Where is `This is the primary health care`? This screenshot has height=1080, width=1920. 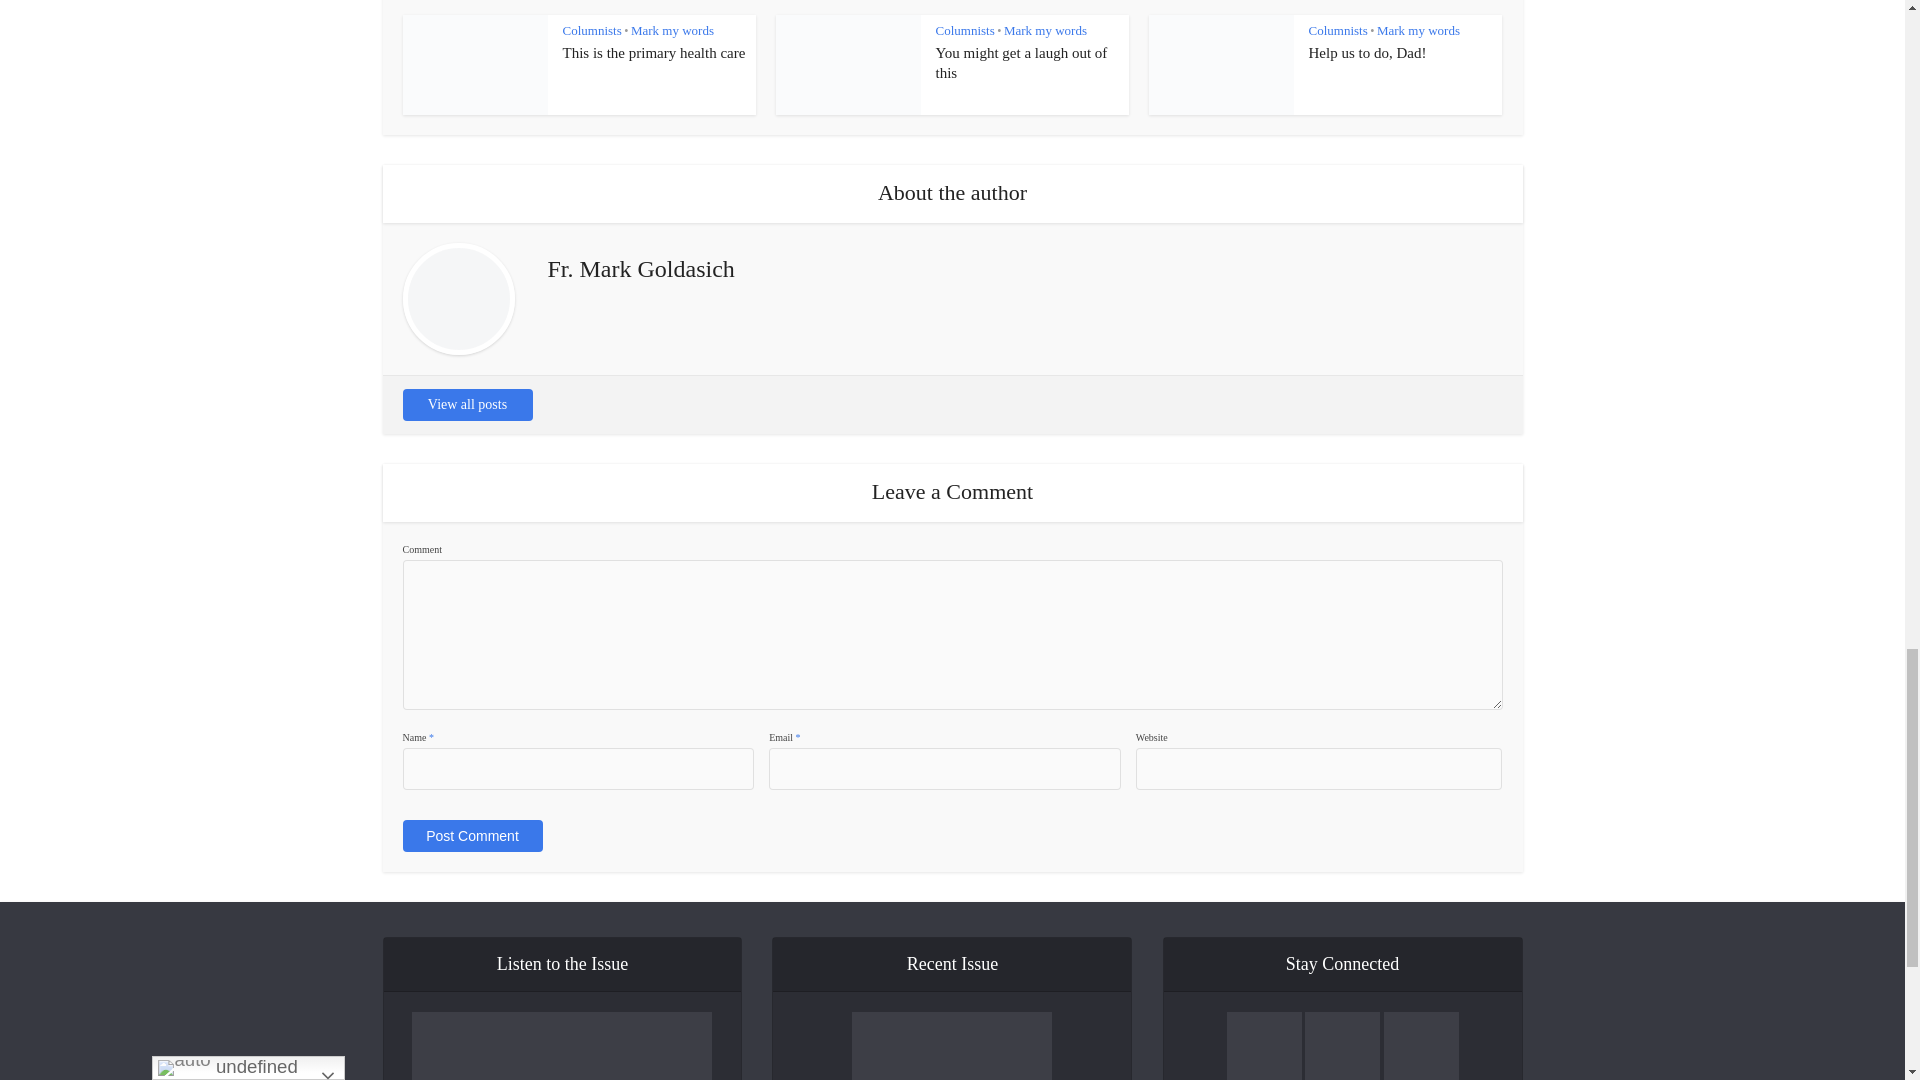 This is the primary health care is located at coordinates (653, 52).